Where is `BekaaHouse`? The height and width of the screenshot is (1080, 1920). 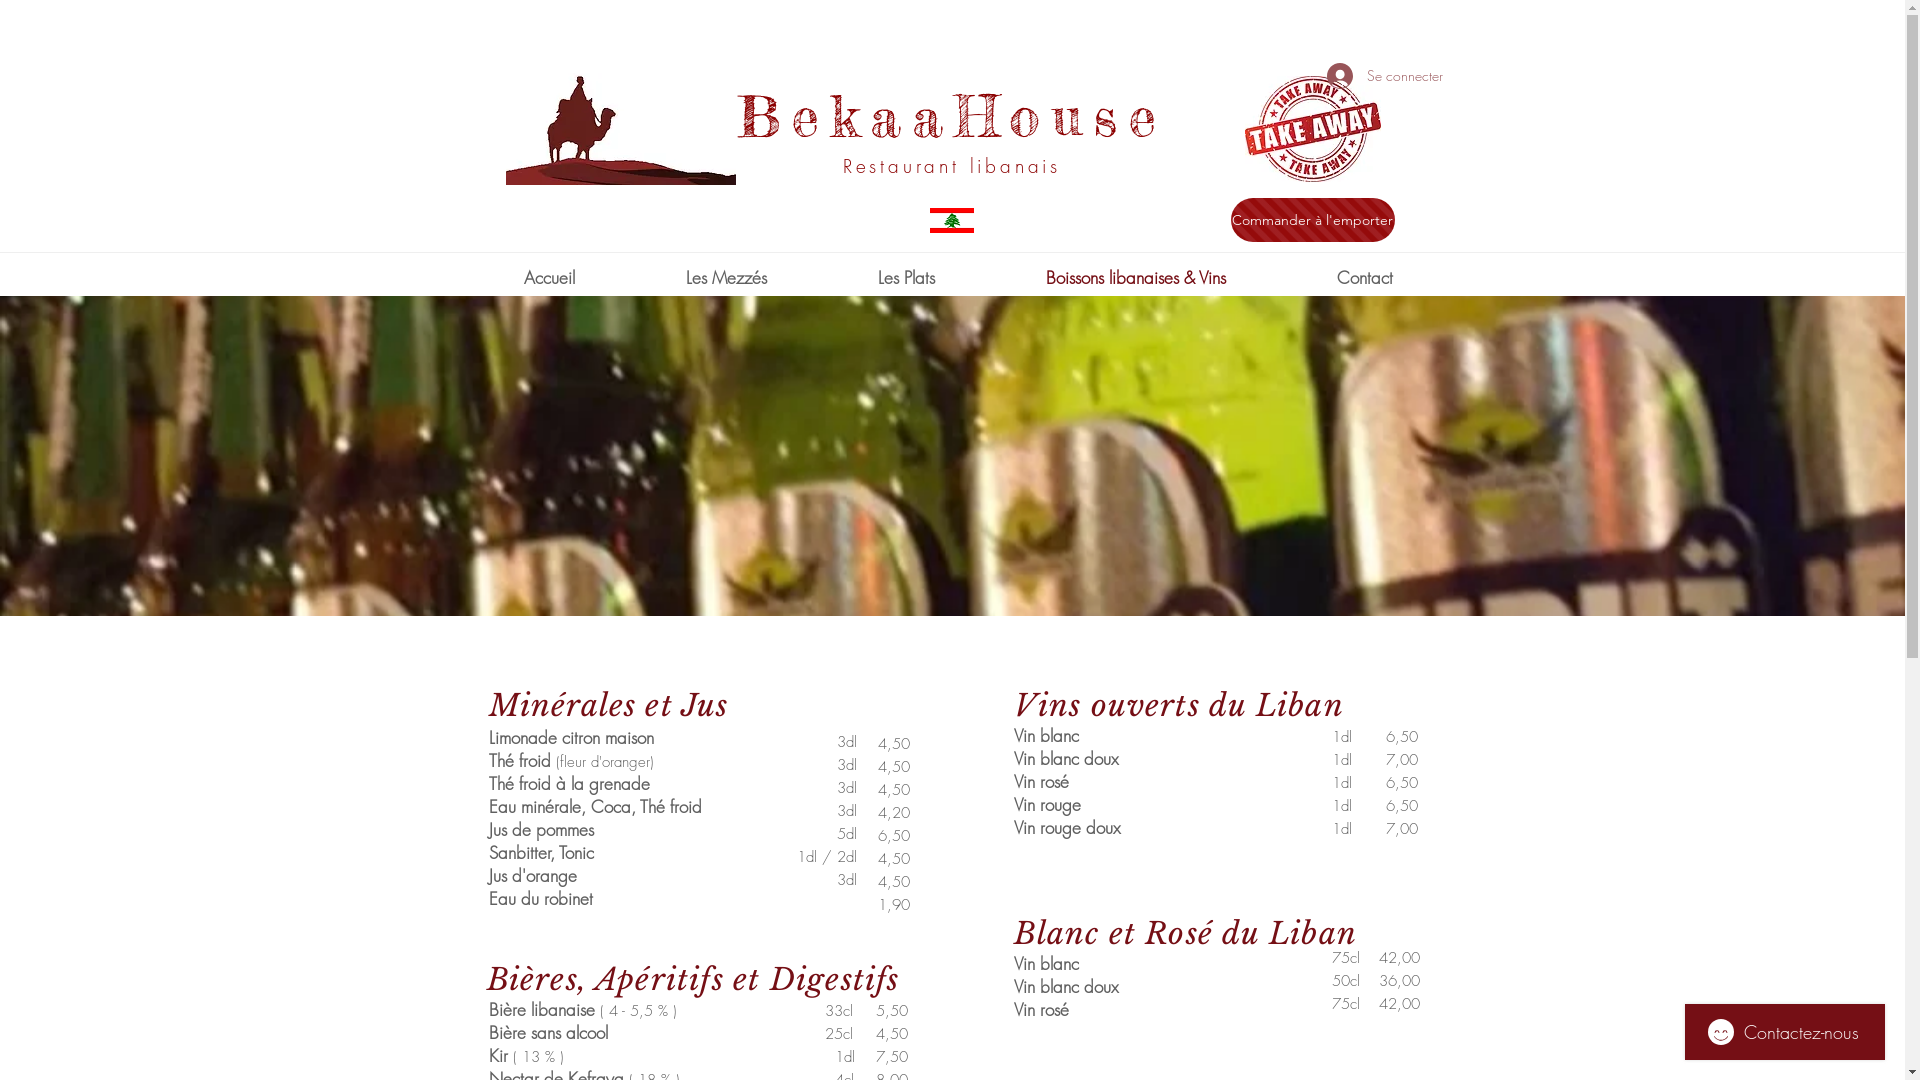
BekaaHouse is located at coordinates (952, 116).